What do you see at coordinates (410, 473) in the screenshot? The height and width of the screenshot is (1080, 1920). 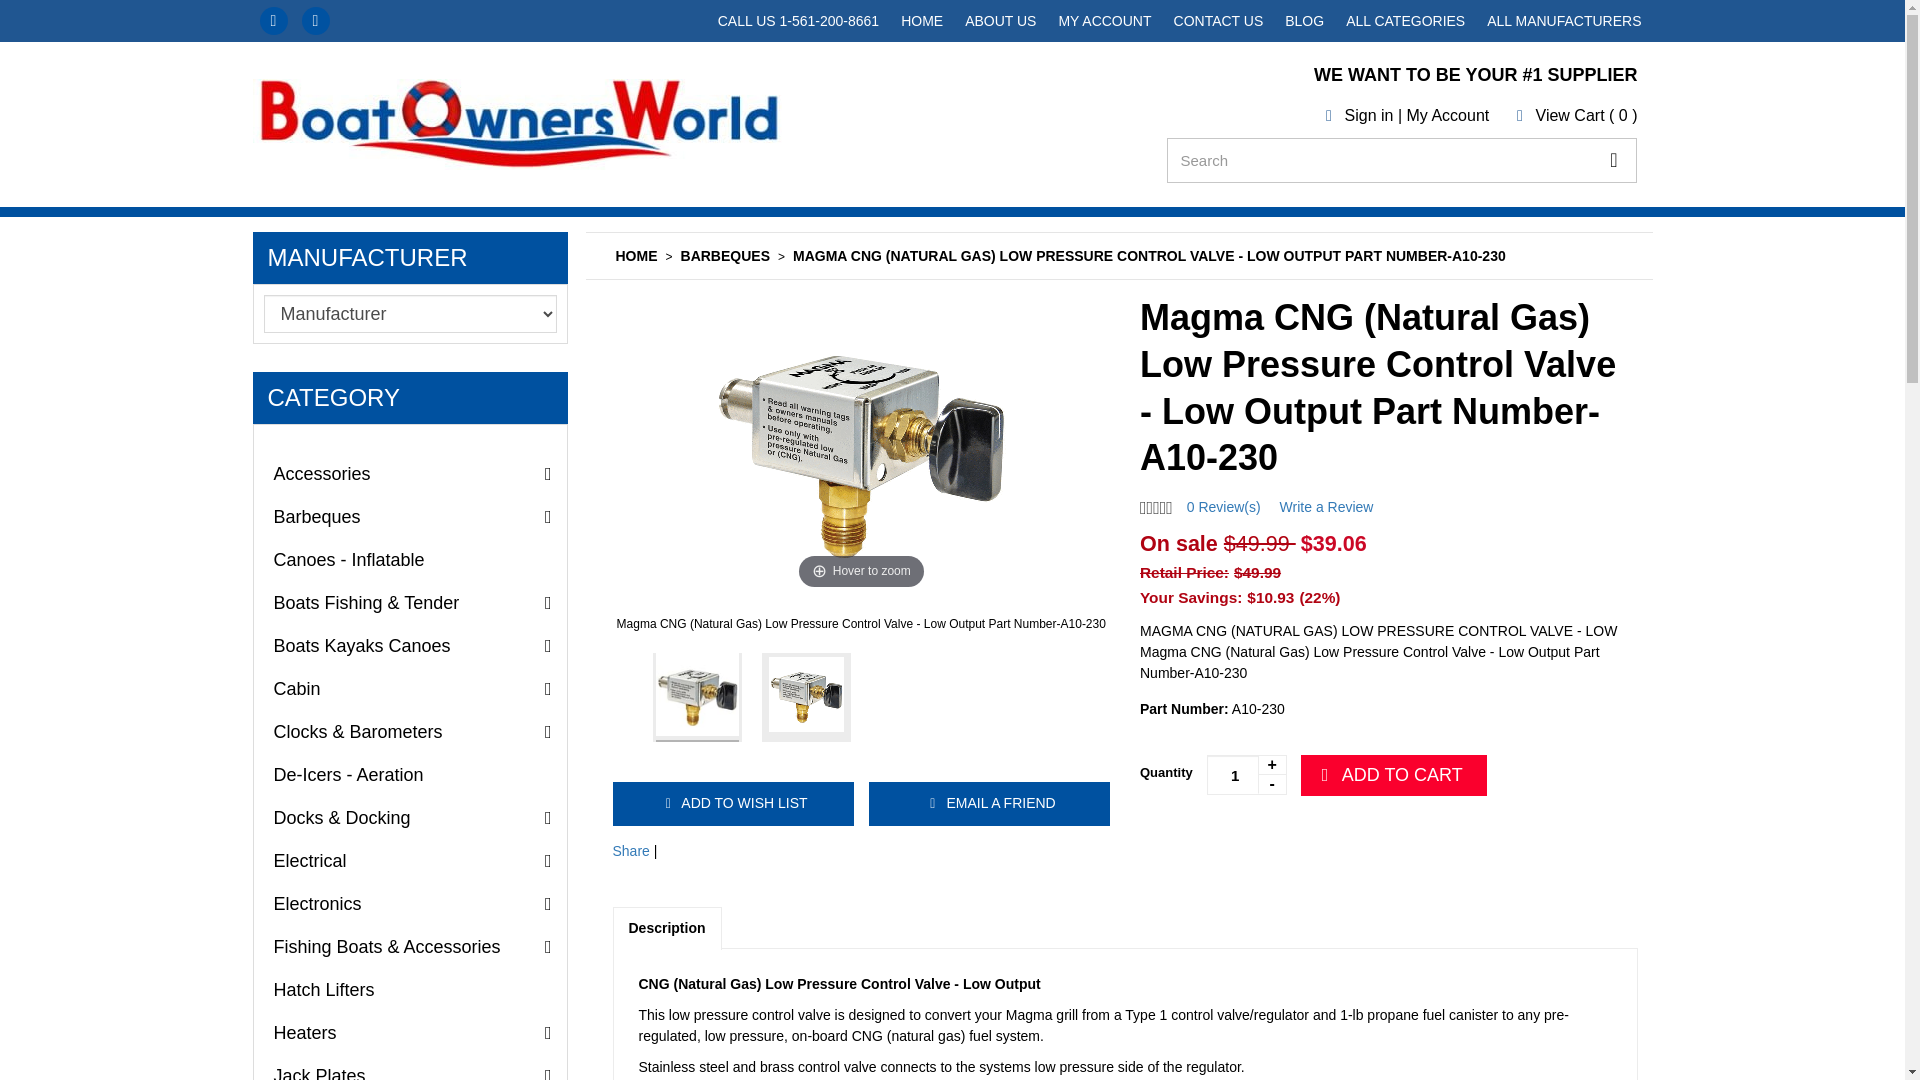 I see `Accessories` at bounding box center [410, 473].